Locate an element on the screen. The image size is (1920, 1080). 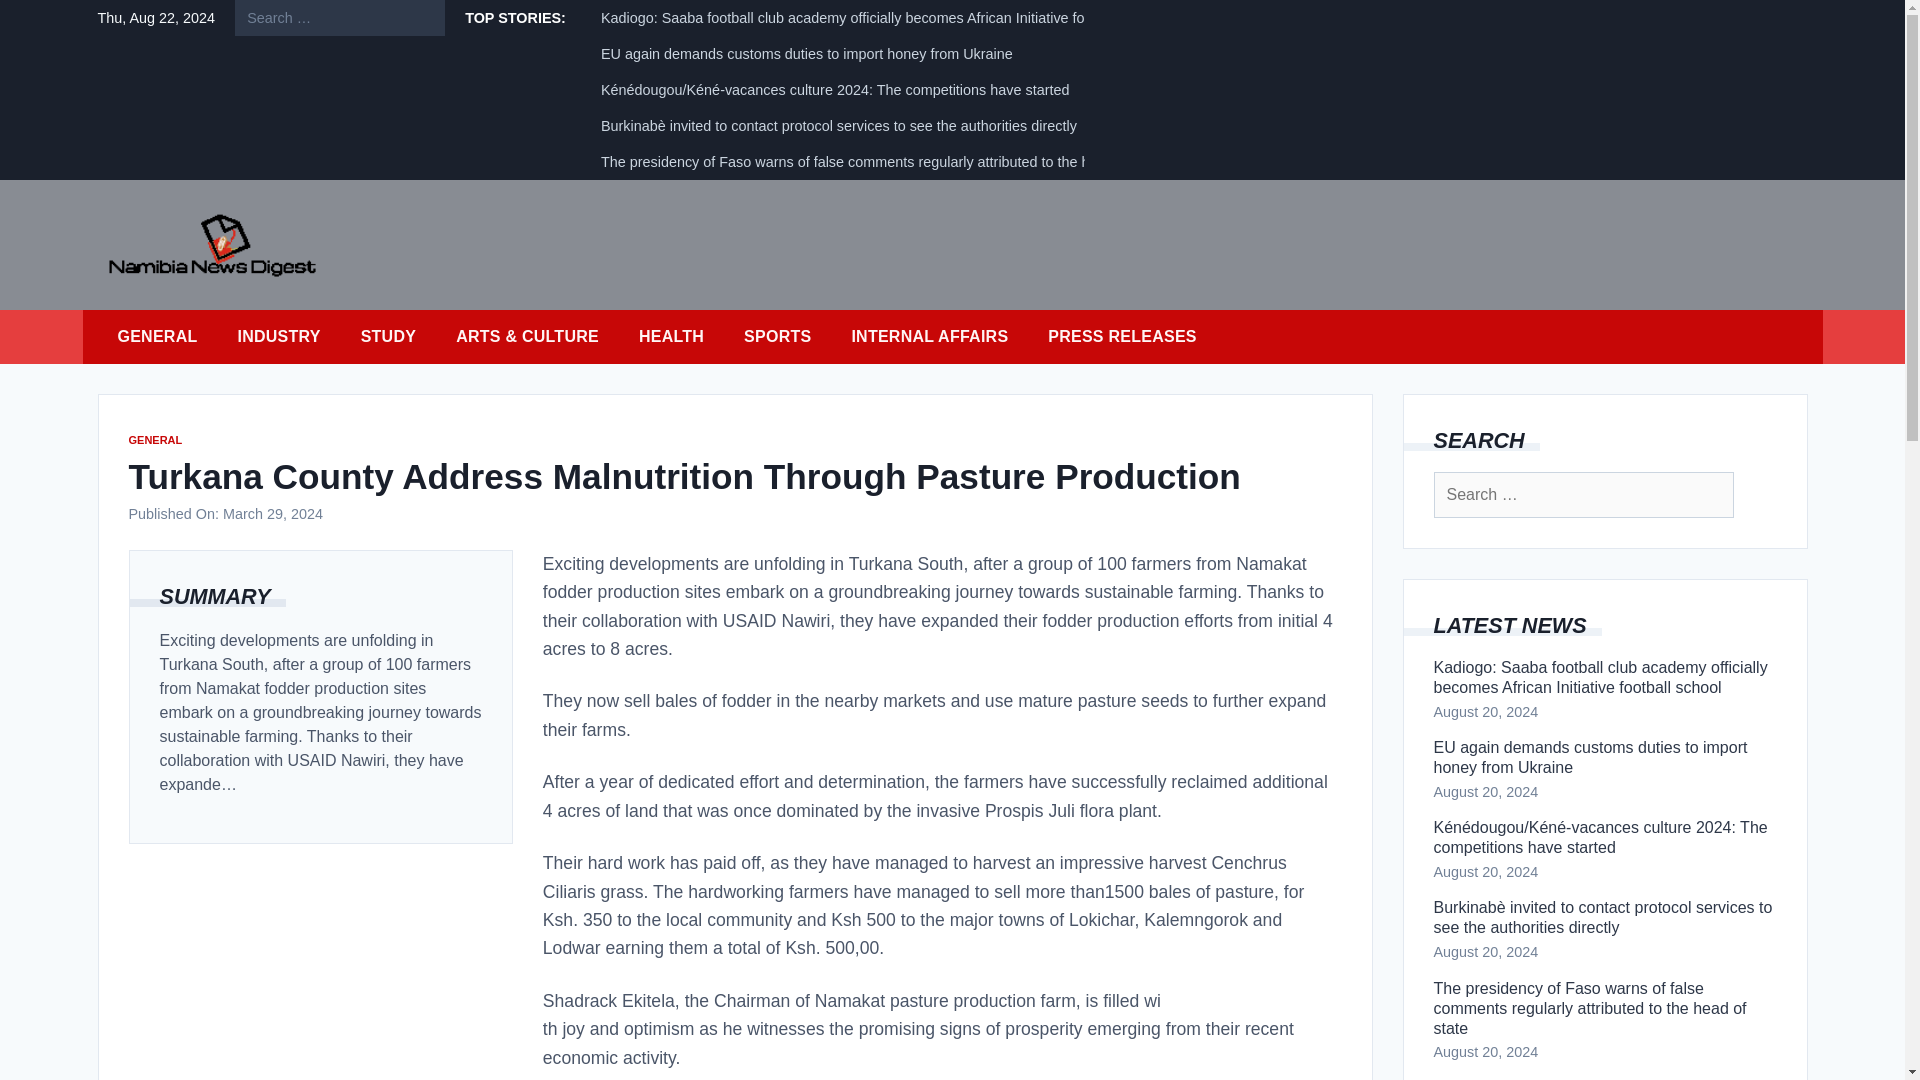
STUDY is located at coordinates (388, 336).